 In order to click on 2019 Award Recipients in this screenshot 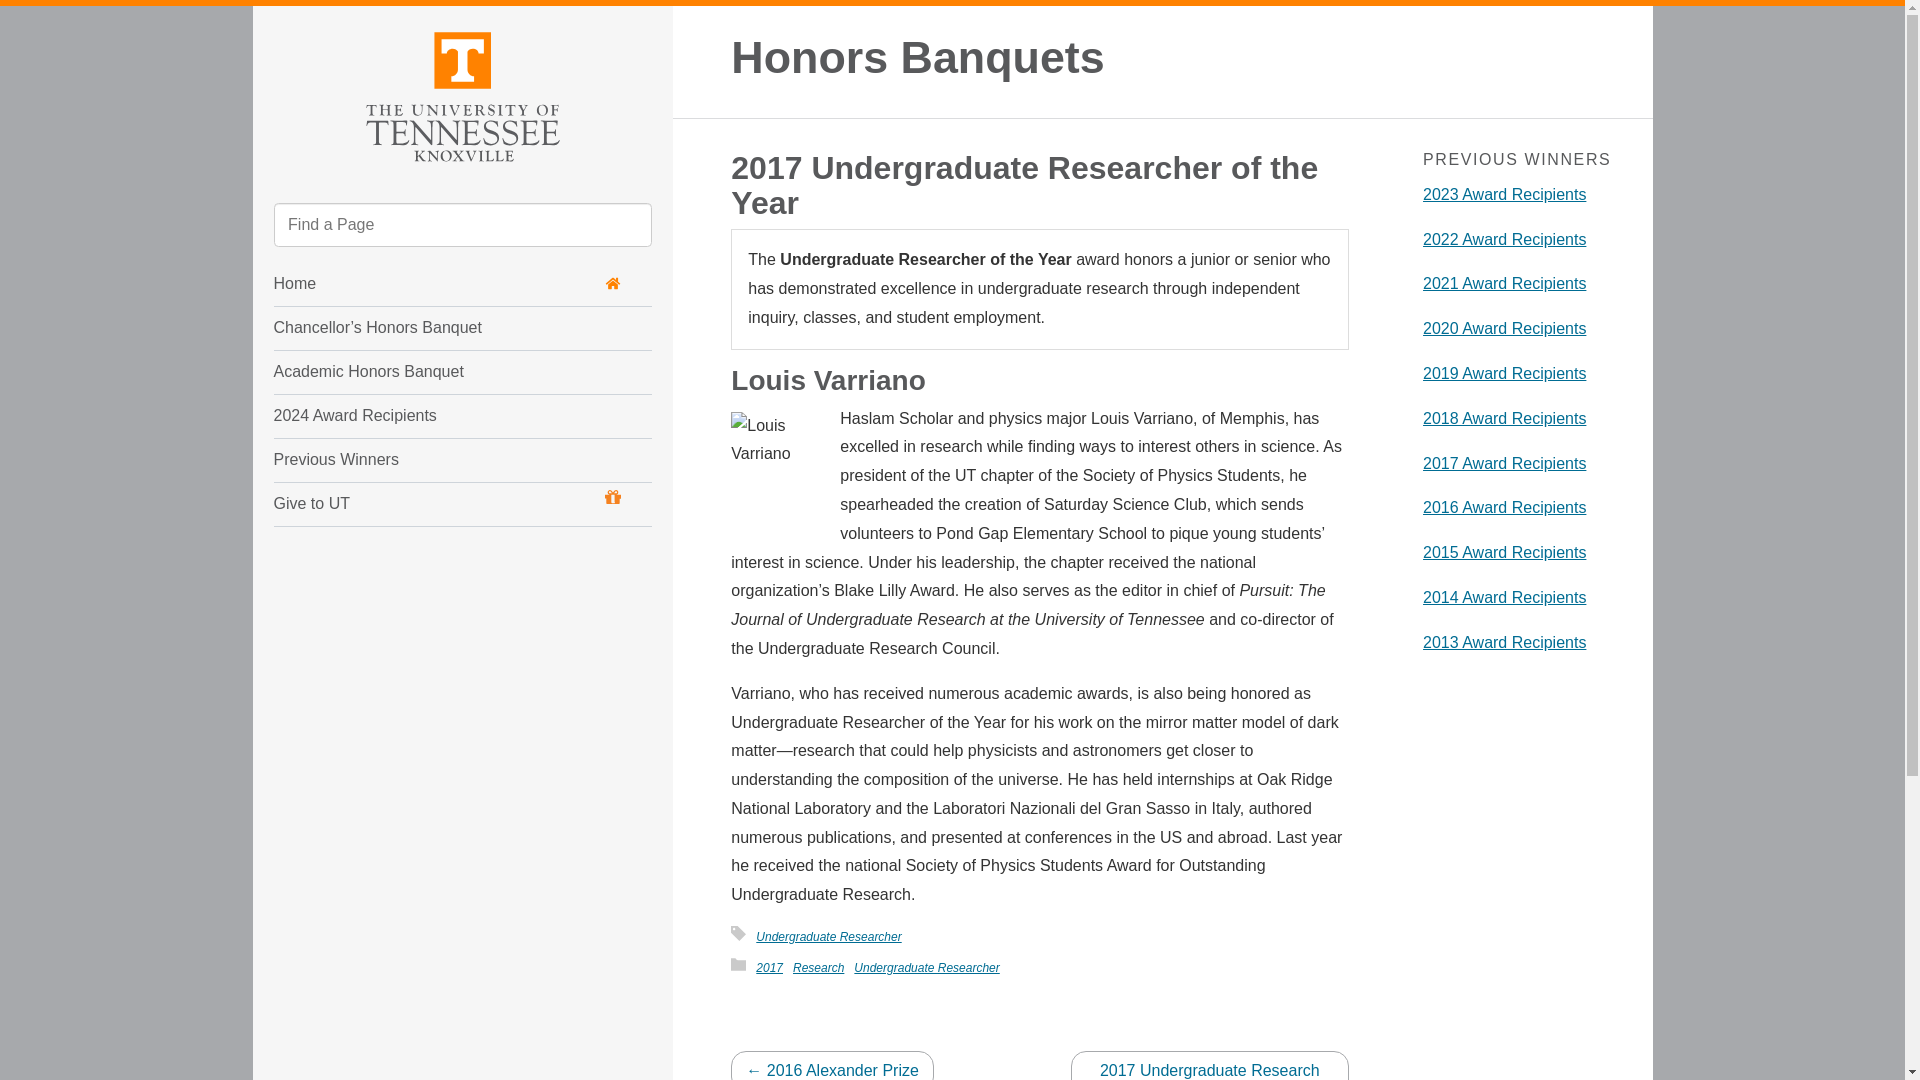, I will do `click(1504, 374)`.